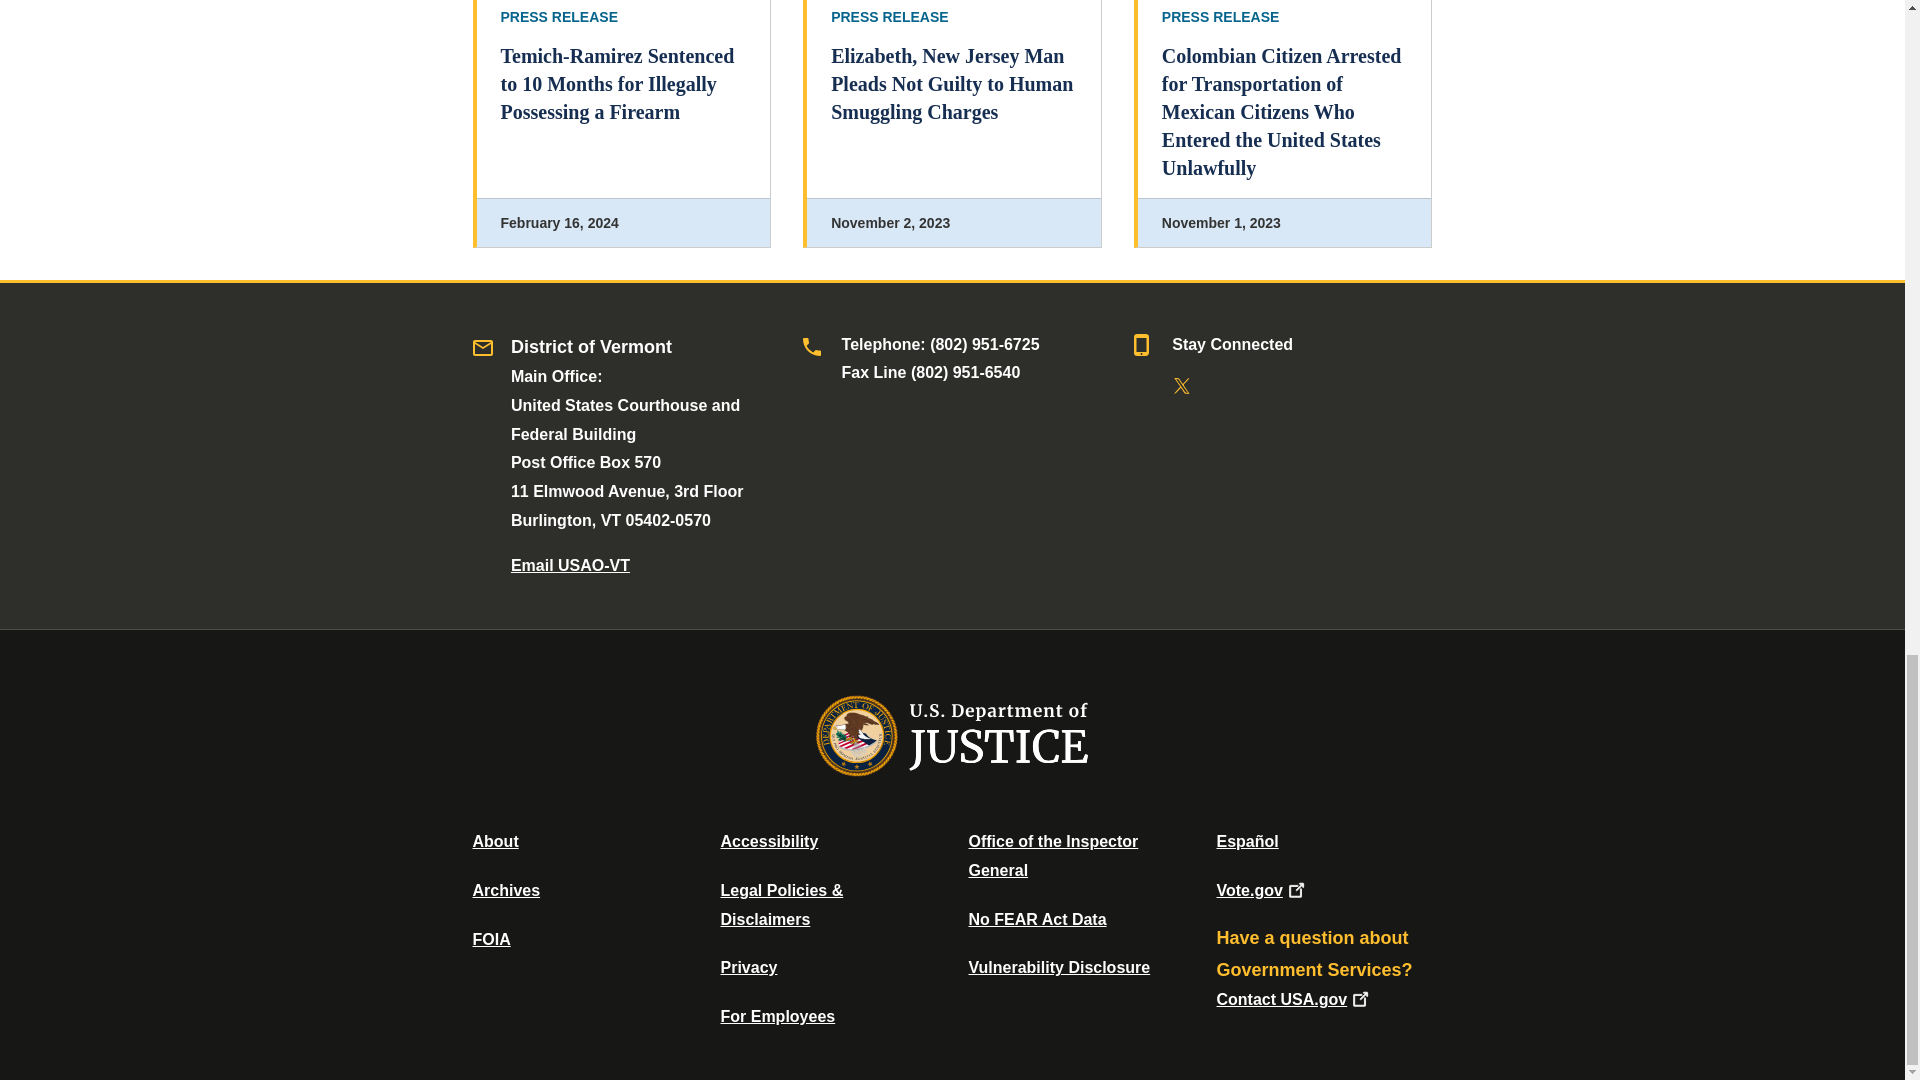 This screenshot has height=1080, width=1920. I want to click on About DOJ, so click(495, 840).